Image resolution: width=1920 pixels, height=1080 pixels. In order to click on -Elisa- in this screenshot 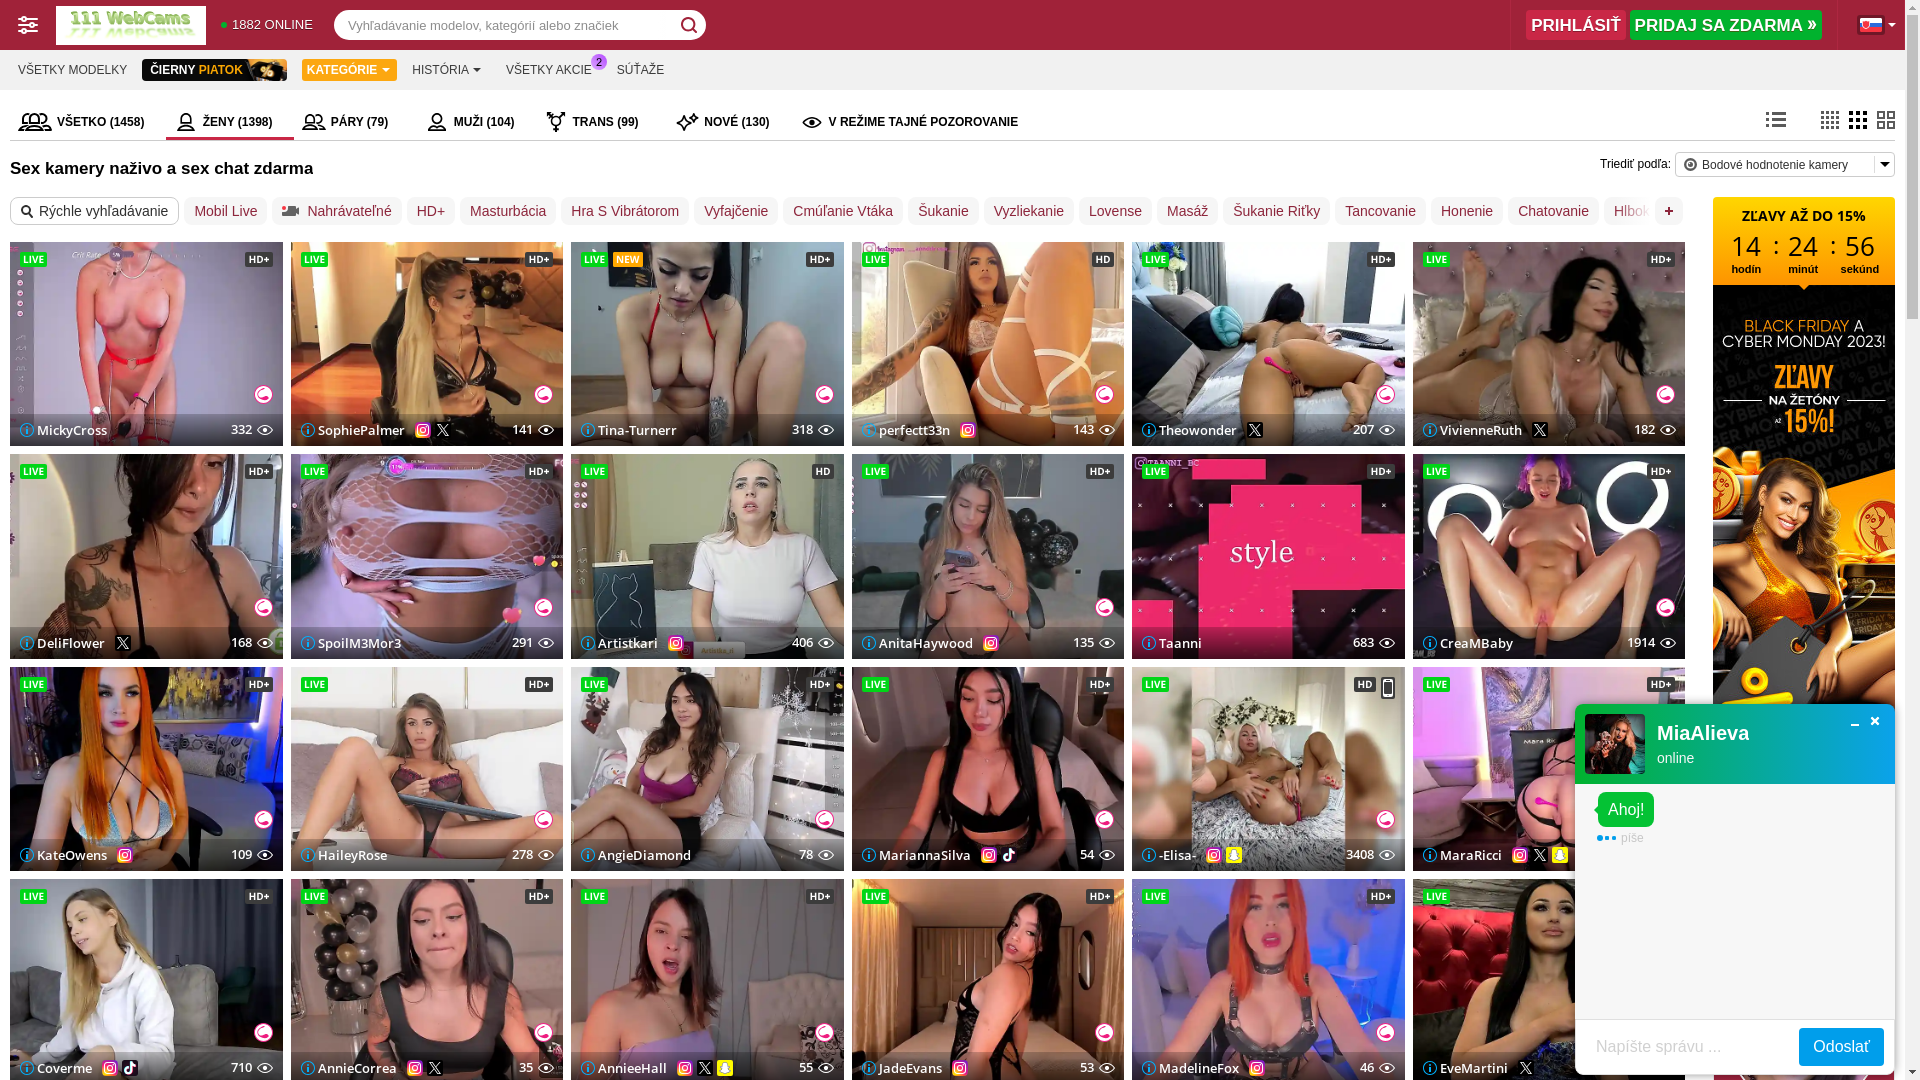, I will do `click(1169, 855)`.